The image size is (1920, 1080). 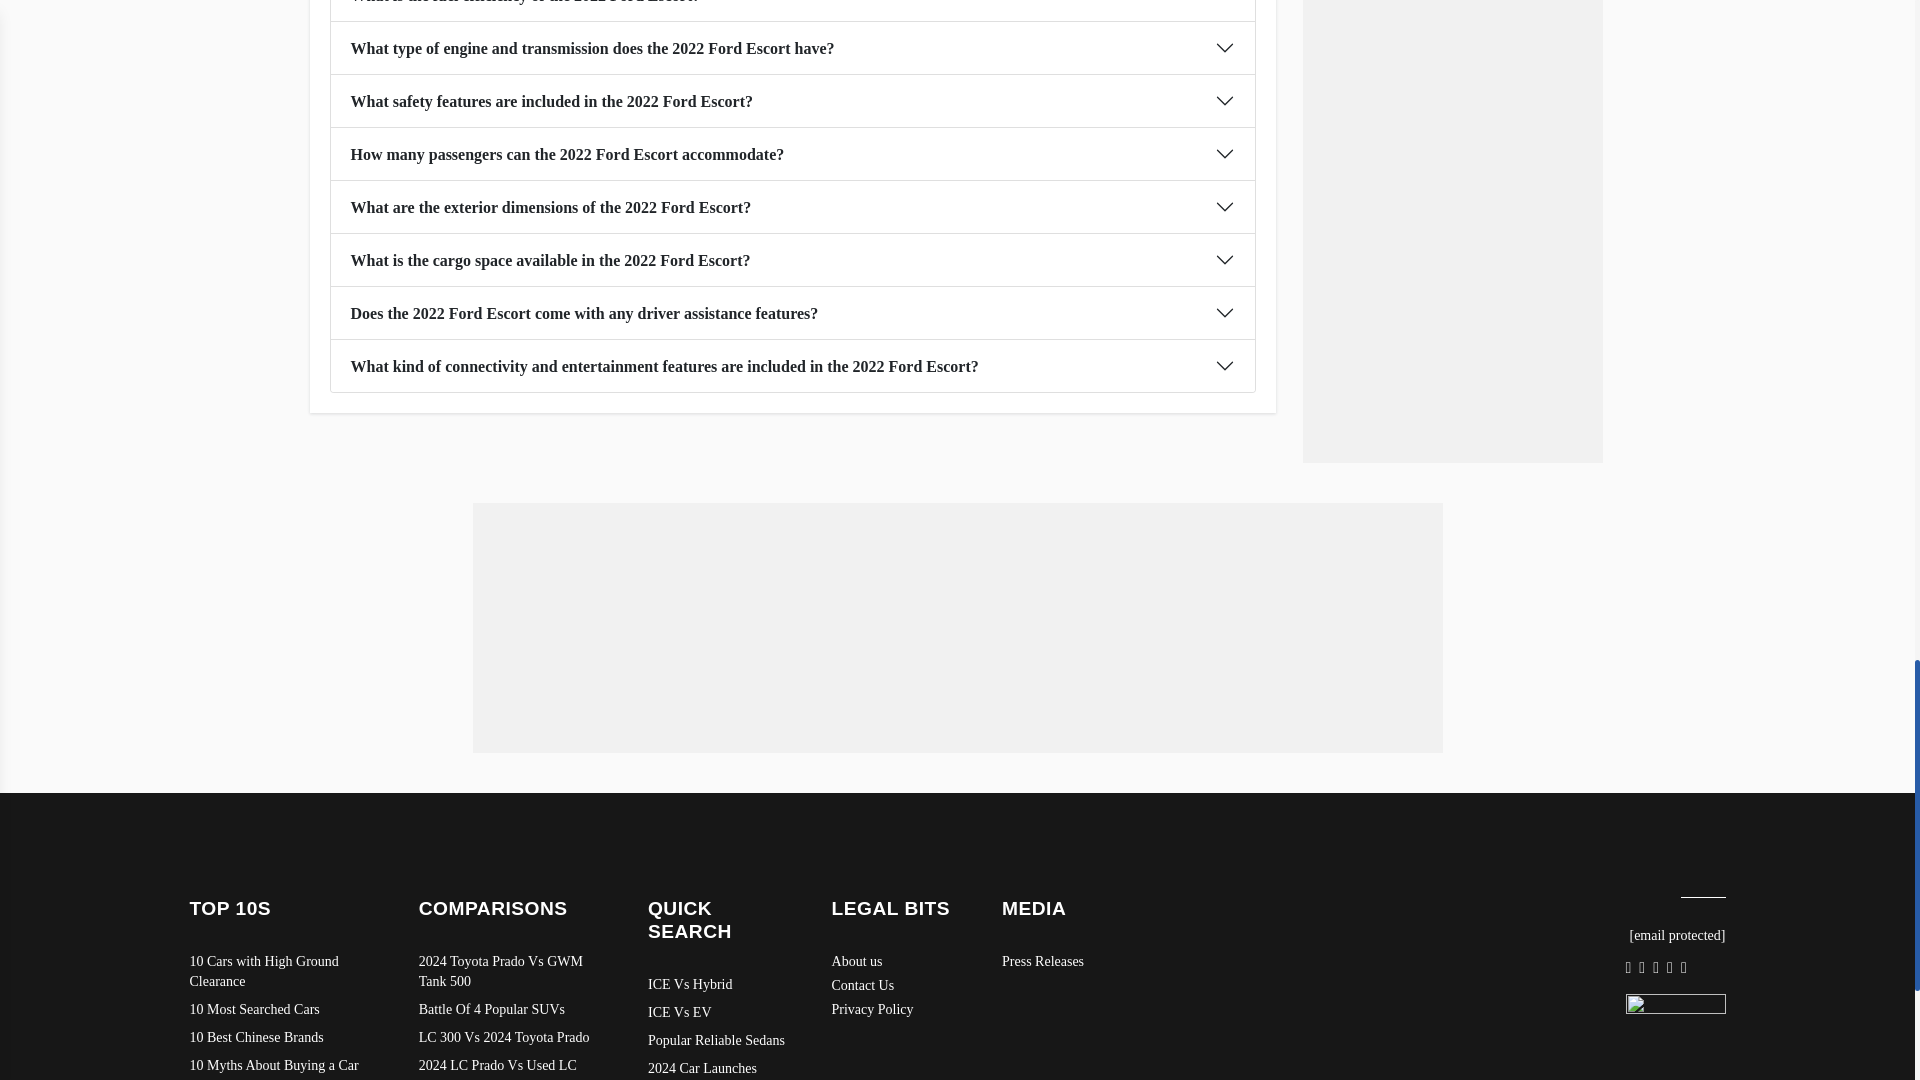 What do you see at coordinates (284, 1010) in the screenshot?
I see `10 Most Searched Cars` at bounding box center [284, 1010].